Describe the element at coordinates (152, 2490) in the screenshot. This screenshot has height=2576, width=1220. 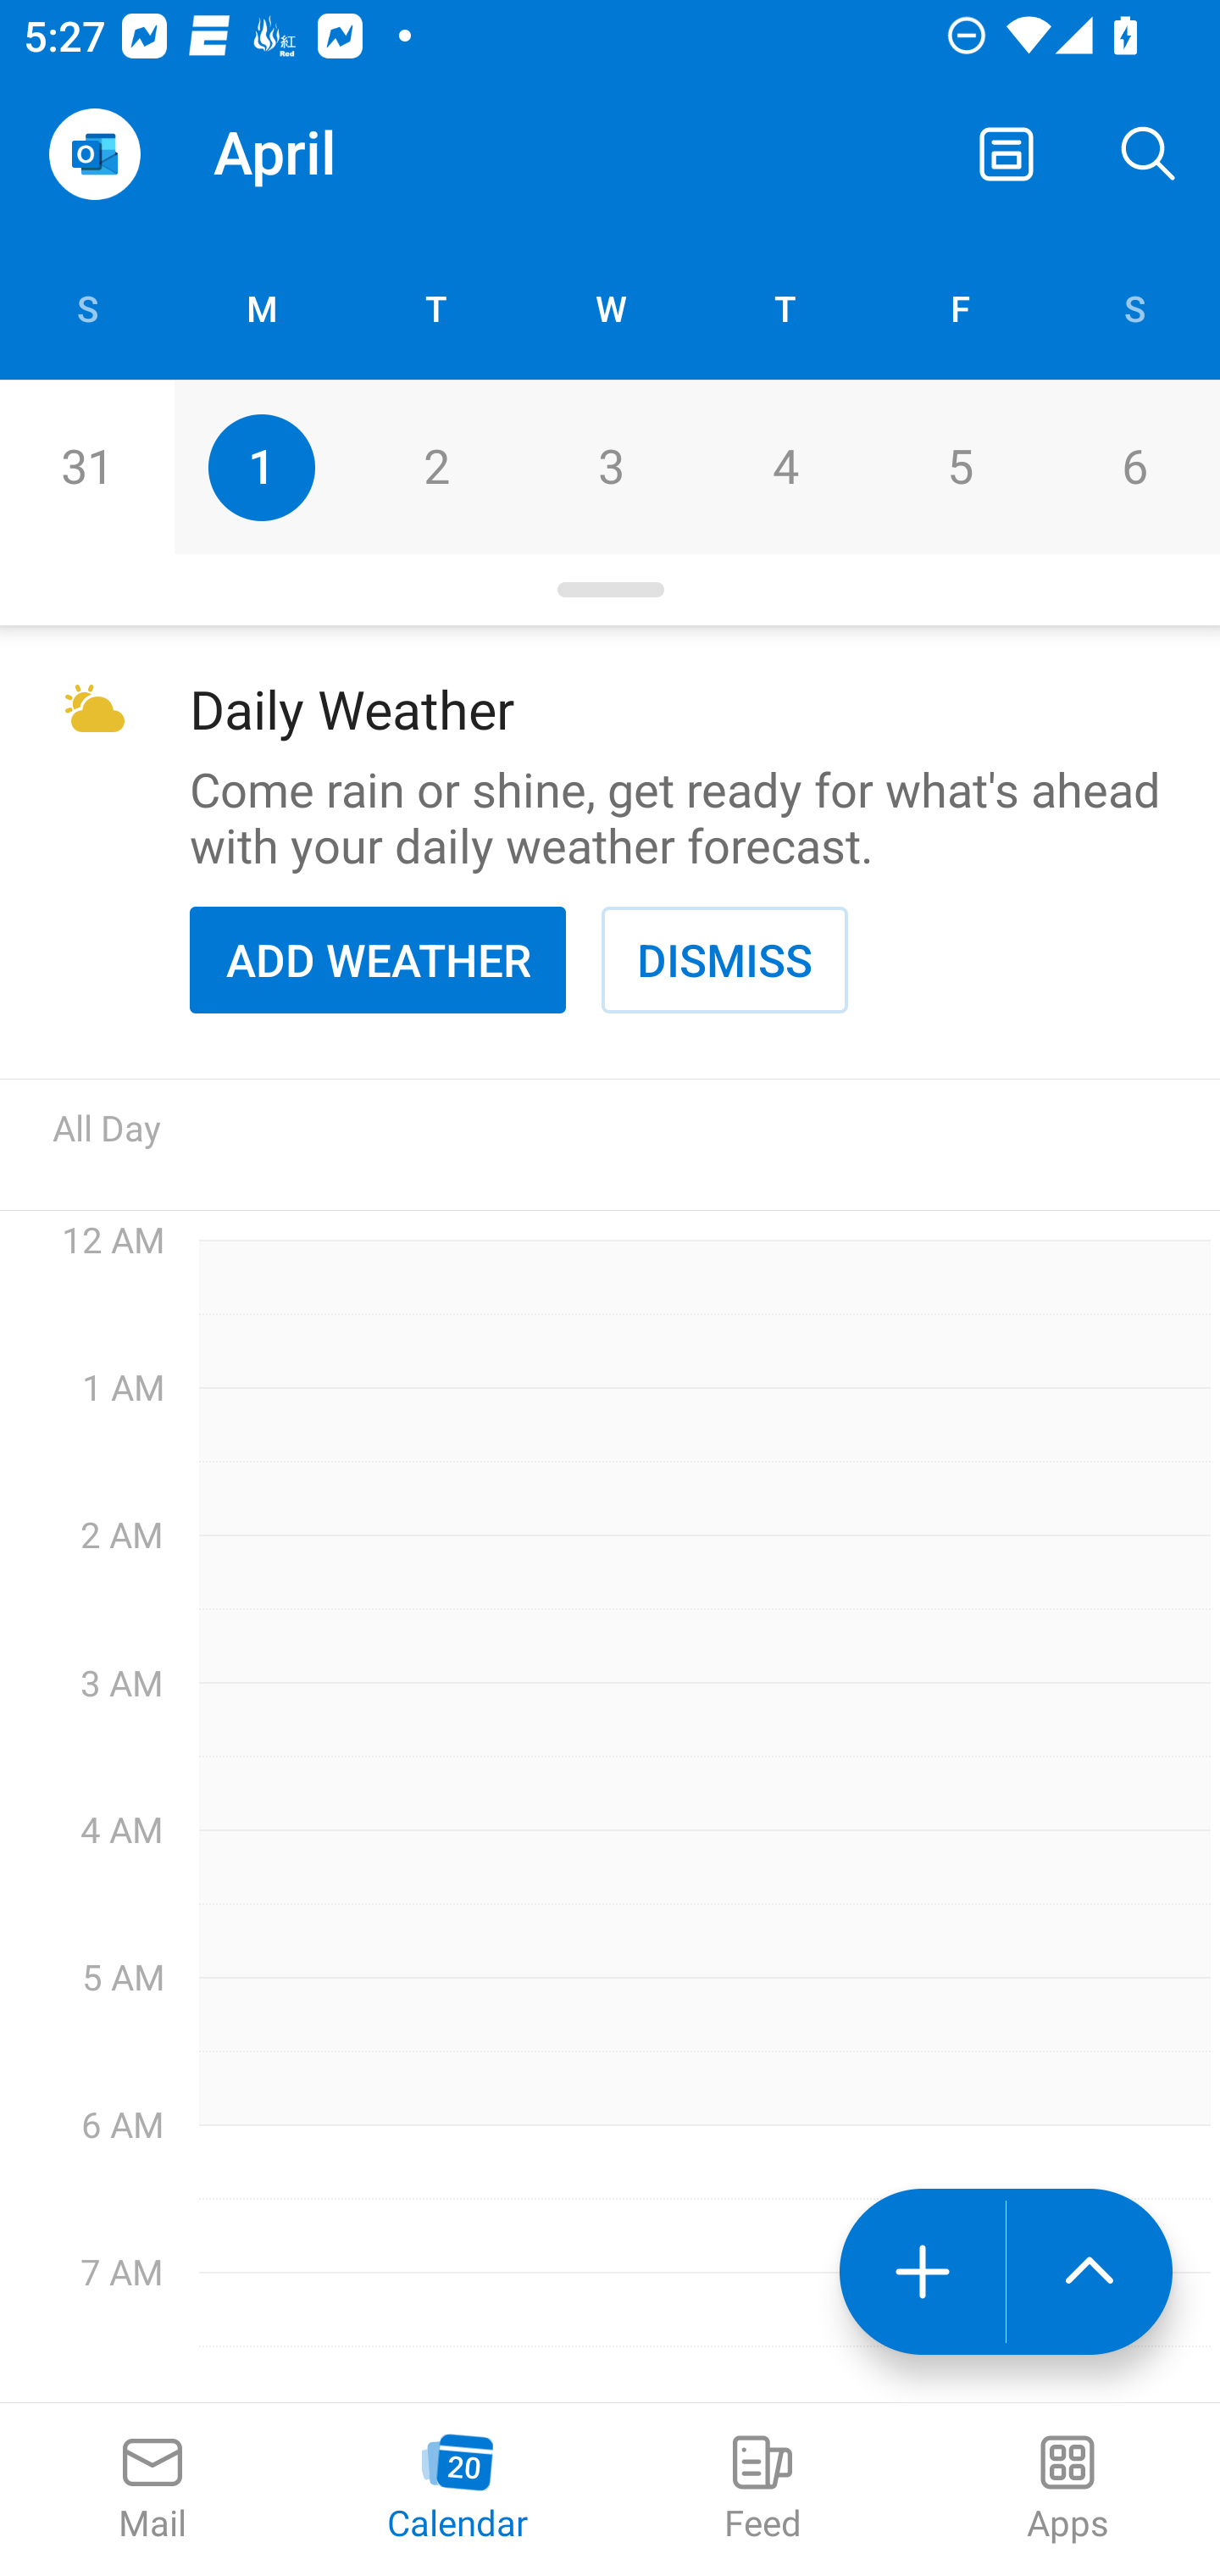
I see `Mail` at that location.